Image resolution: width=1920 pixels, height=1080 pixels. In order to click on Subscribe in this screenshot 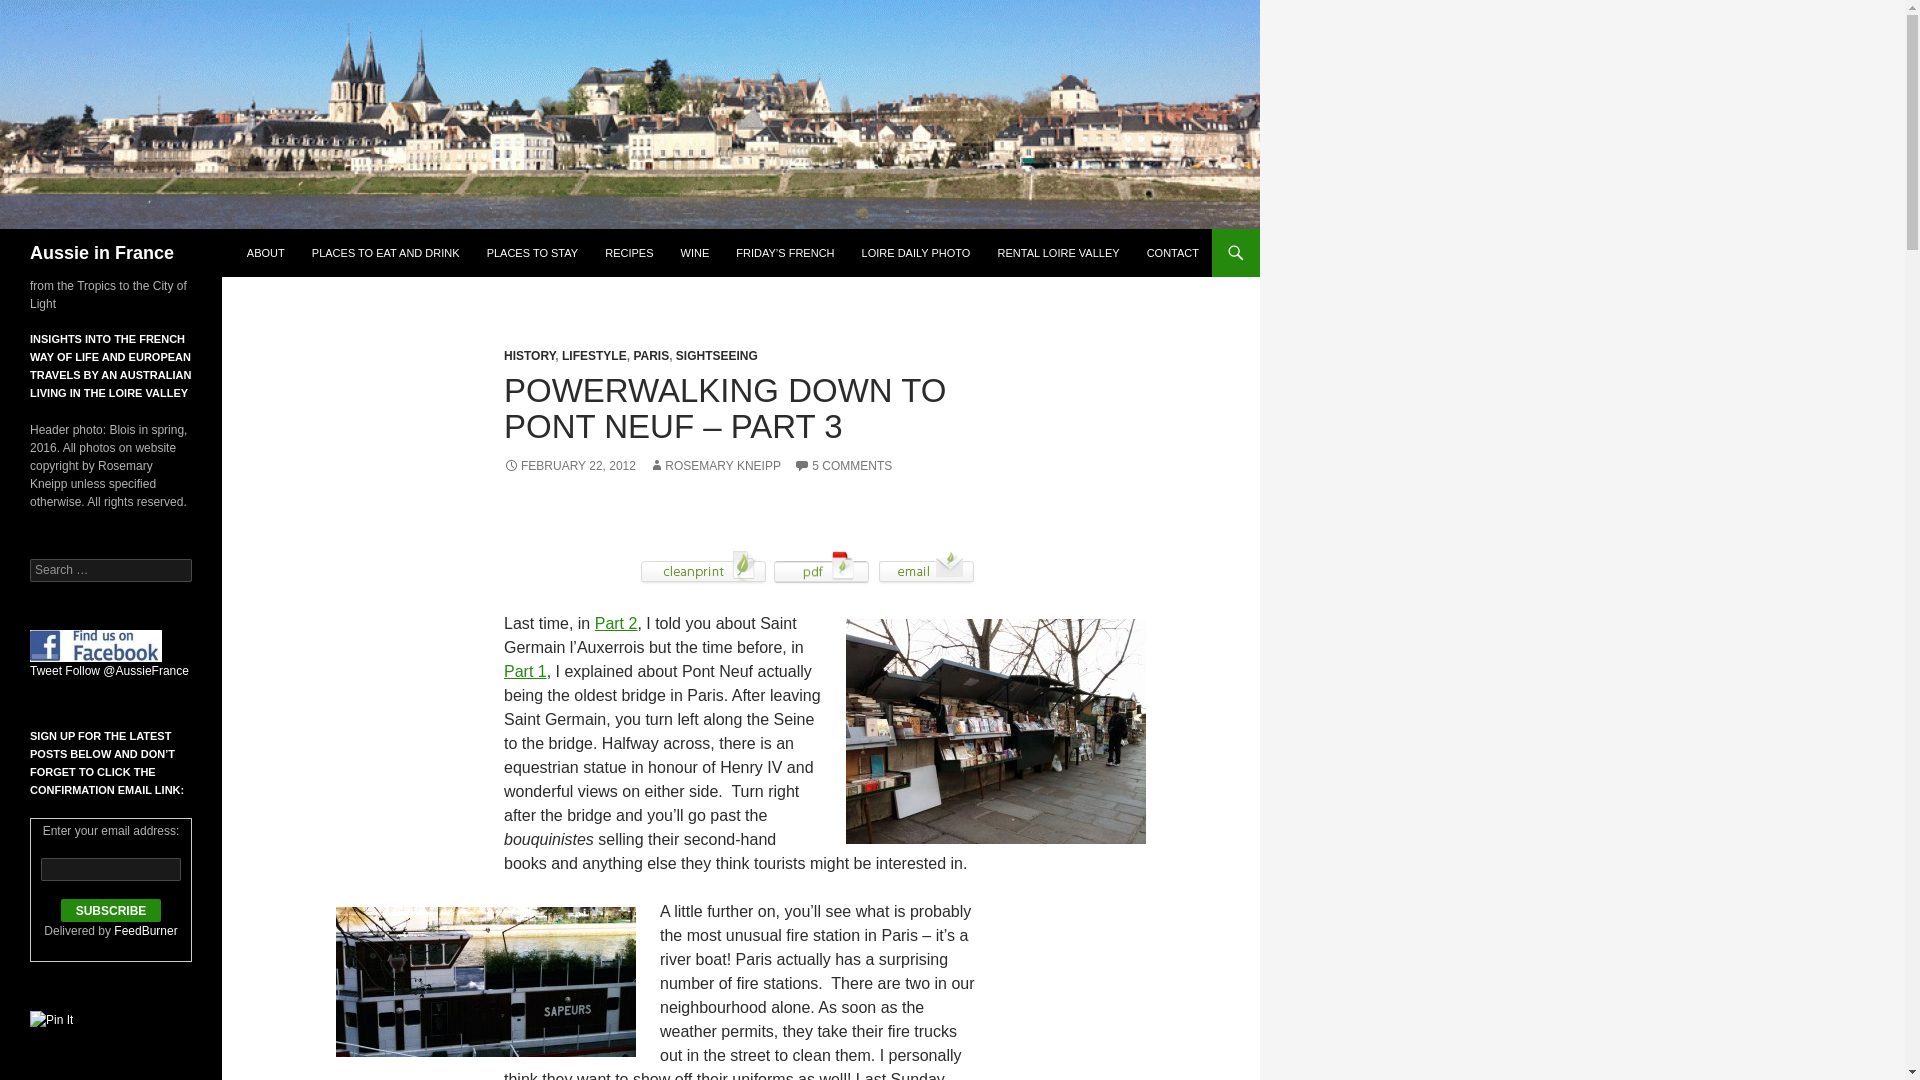, I will do `click(111, 910)`.